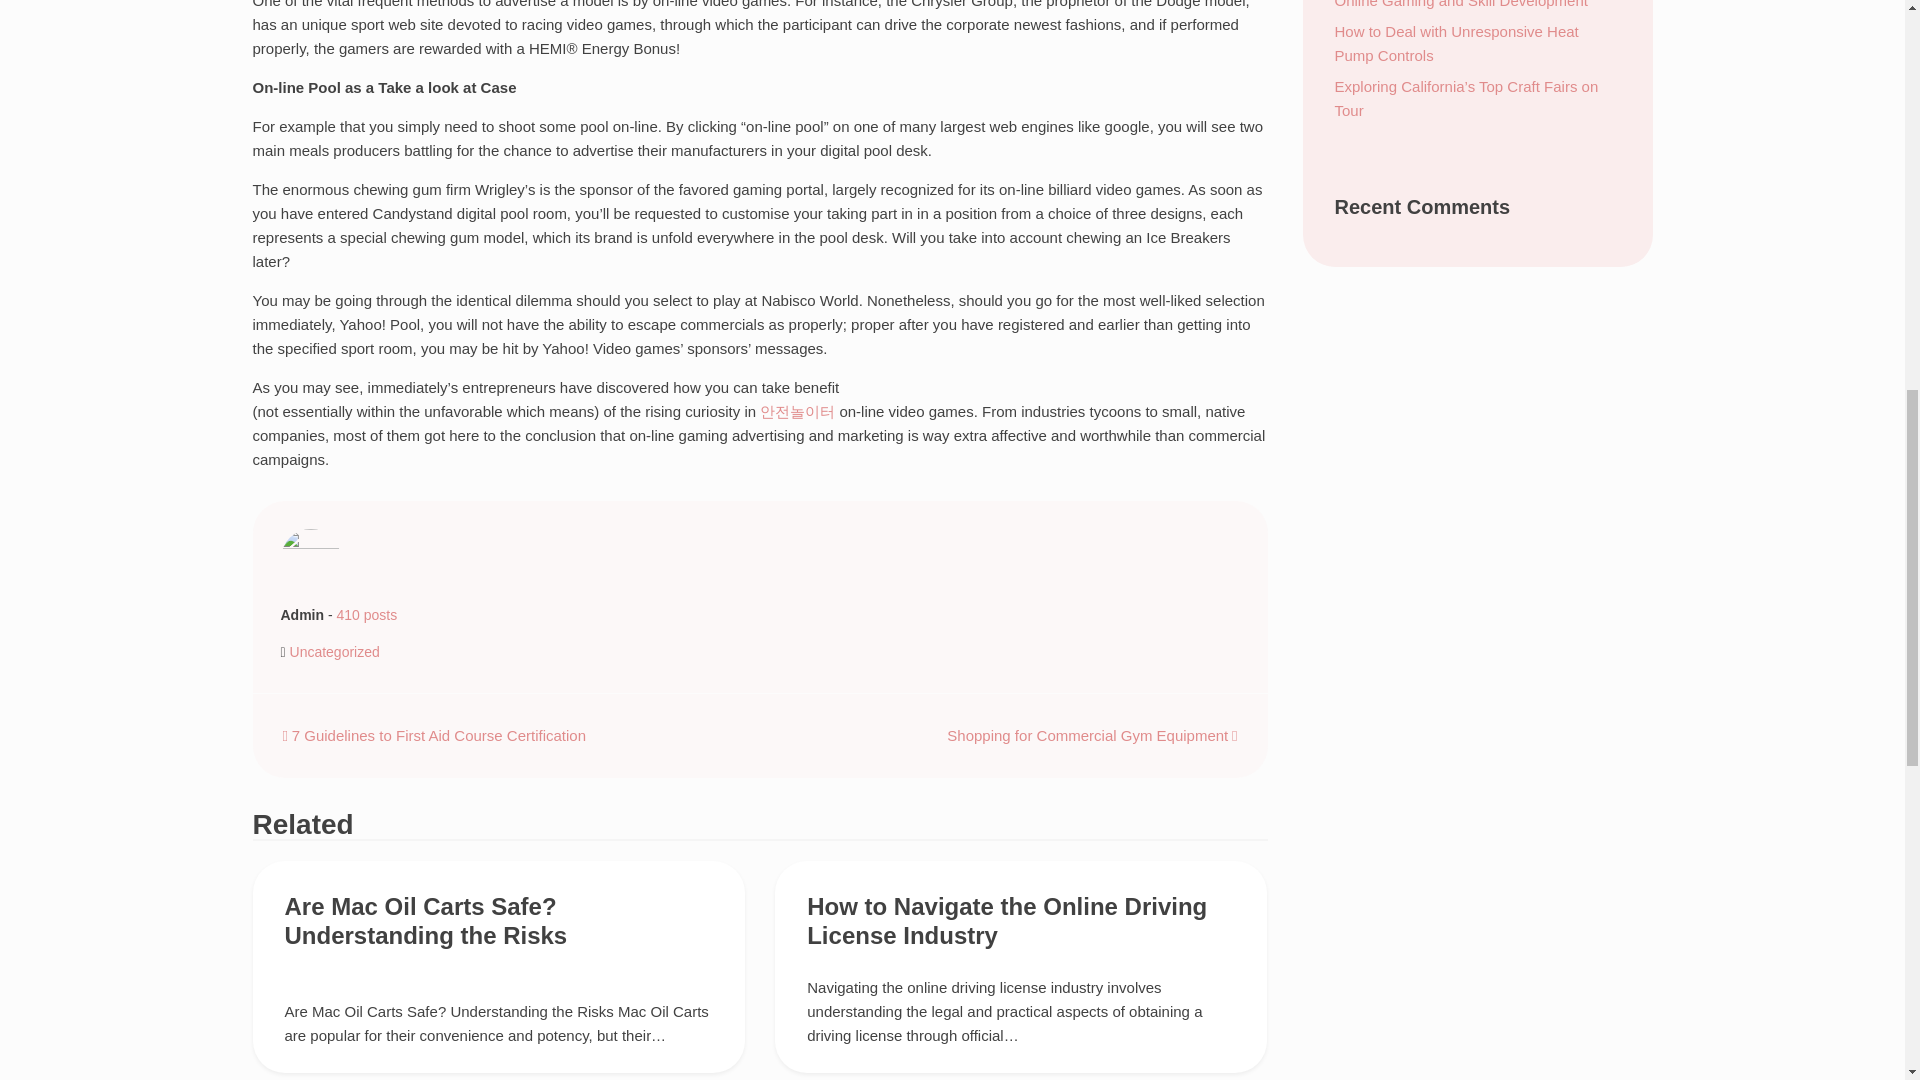 This screenshot has width=1920, height=1080. Describe the element at coordinates (334, 651) in the screenshot. I see `Uncategorized` at that location.